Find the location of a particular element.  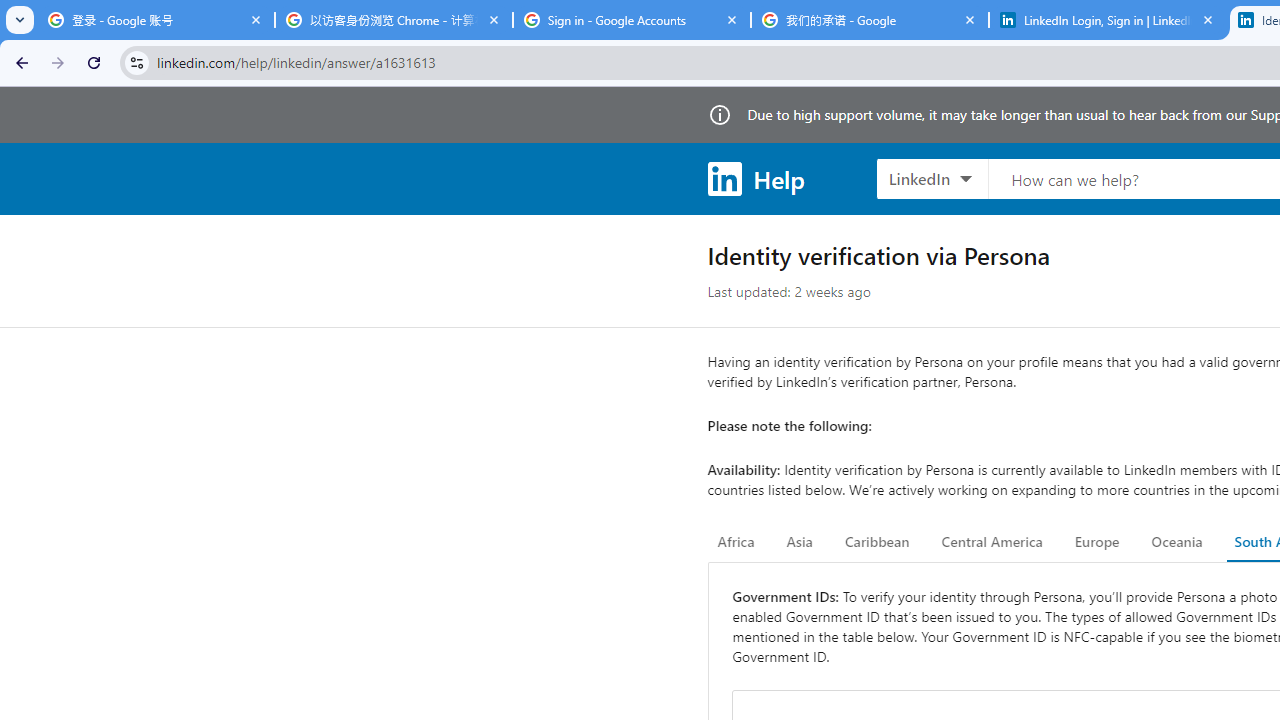

Europe is located at coordinates (1096, 542).